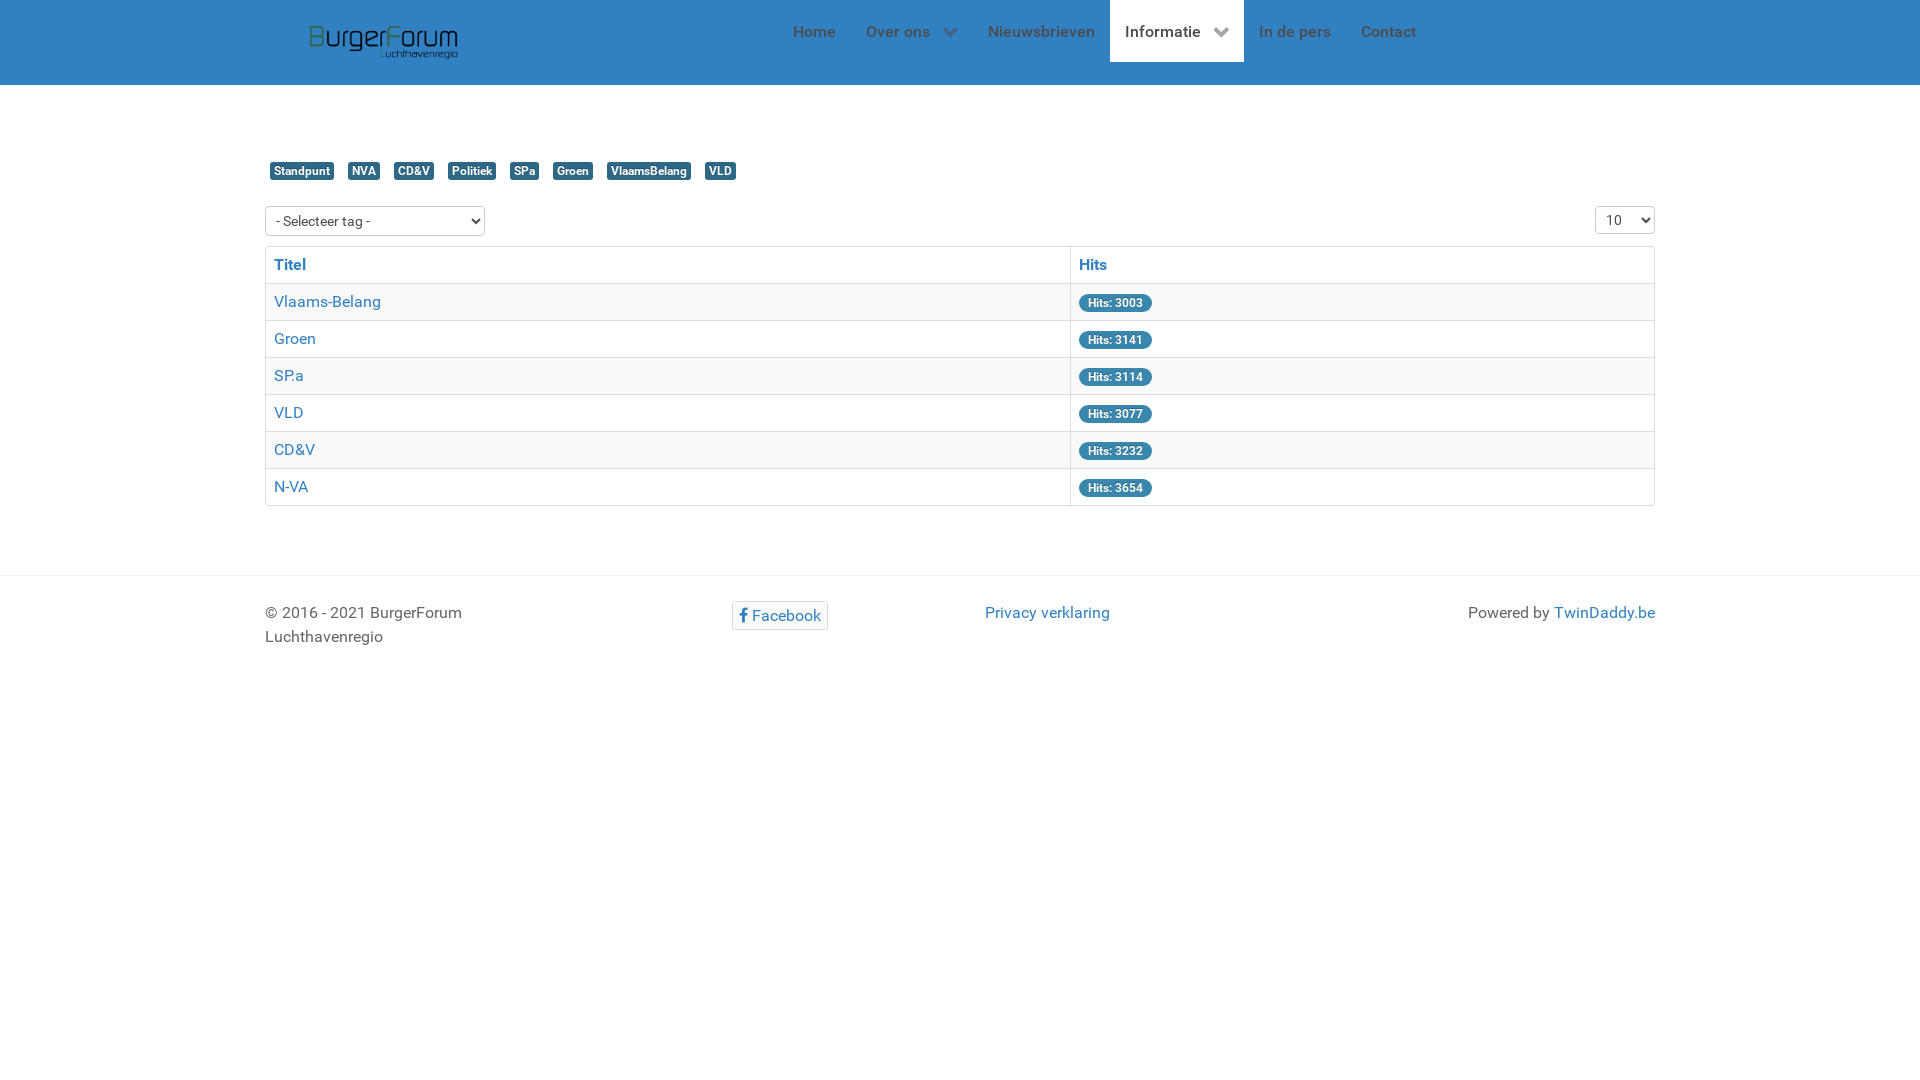  What do you see at coordinates (295, 338) in the screenshot?
I see `Groen` at bounding box center [295, 338].